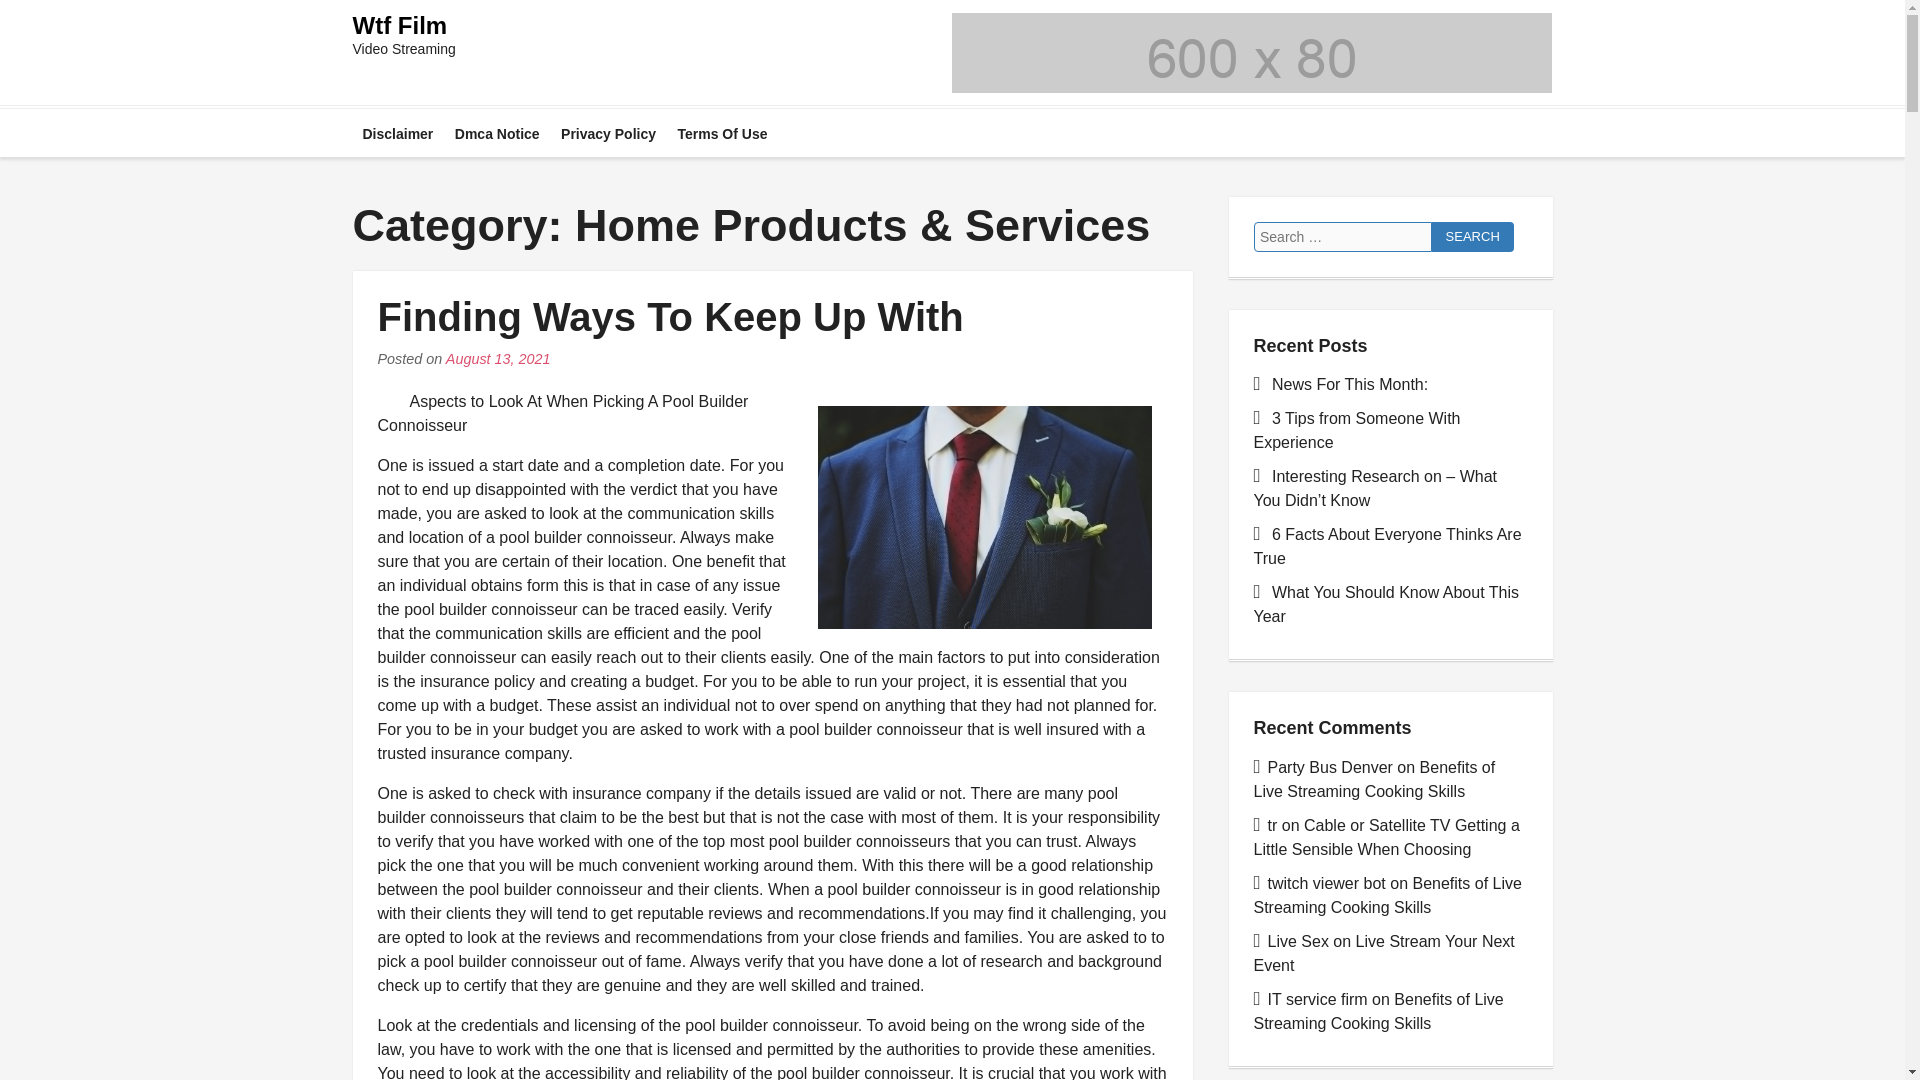 This screenshot has width=1920, height=1080. What do you see at coordinates (608, 132) in the screenshot?
I see `Privacy Policy` at bounding box center [608, 132].